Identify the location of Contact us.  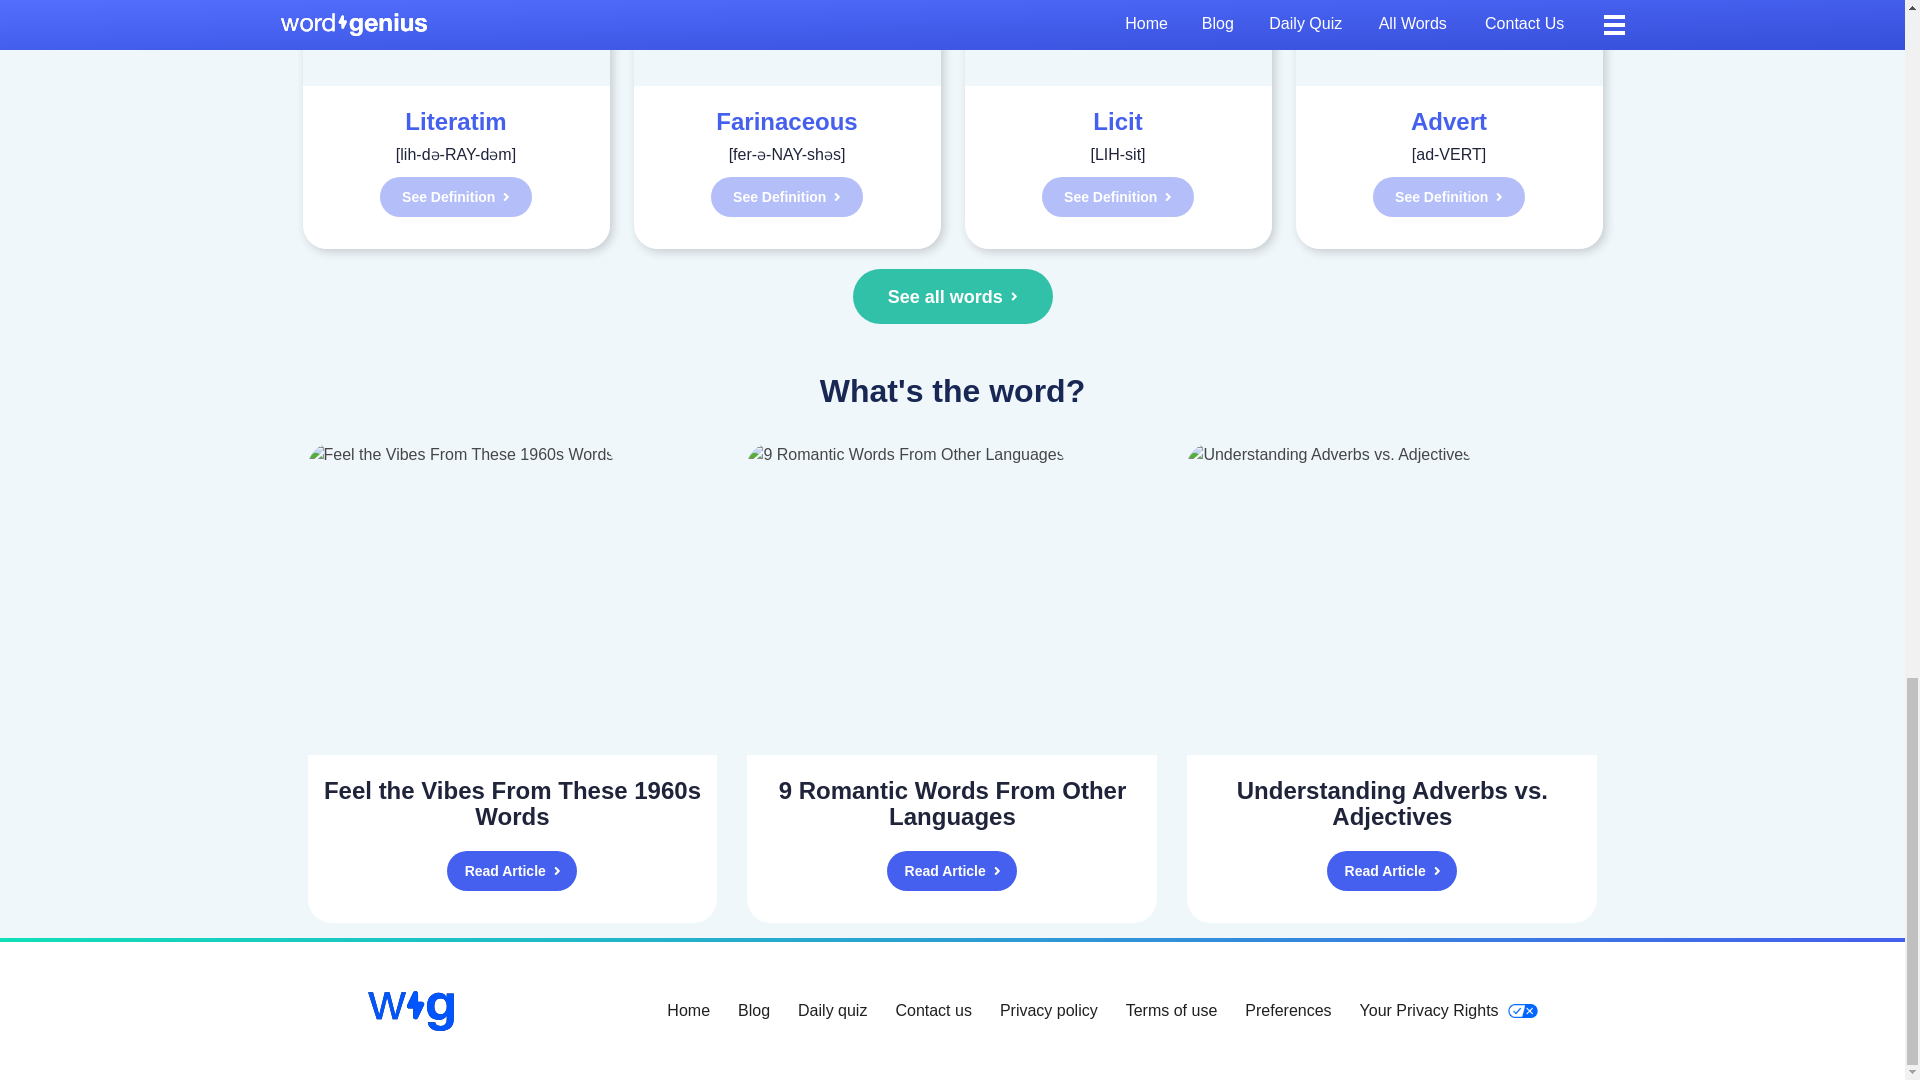
(932, 1012).